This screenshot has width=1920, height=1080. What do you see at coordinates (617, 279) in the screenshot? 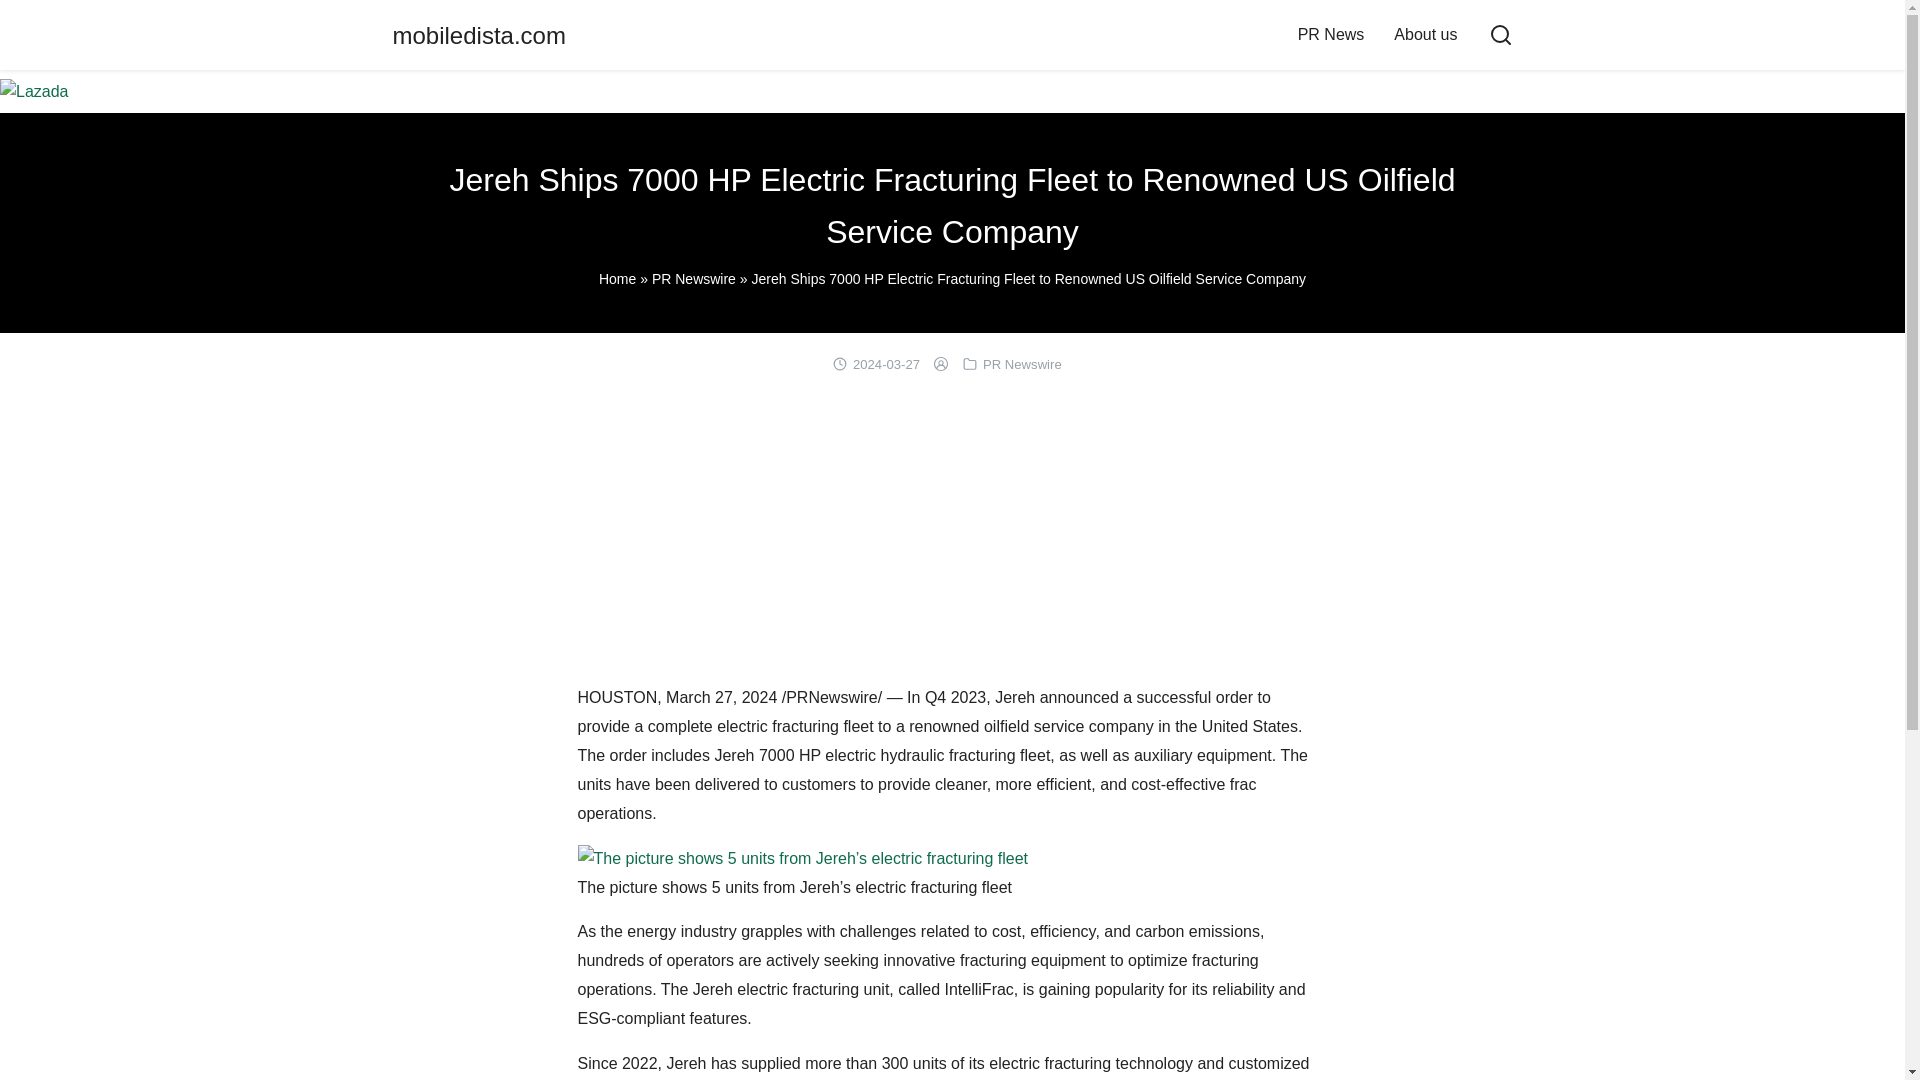
I see `Home` at bounding box center [617, 279].